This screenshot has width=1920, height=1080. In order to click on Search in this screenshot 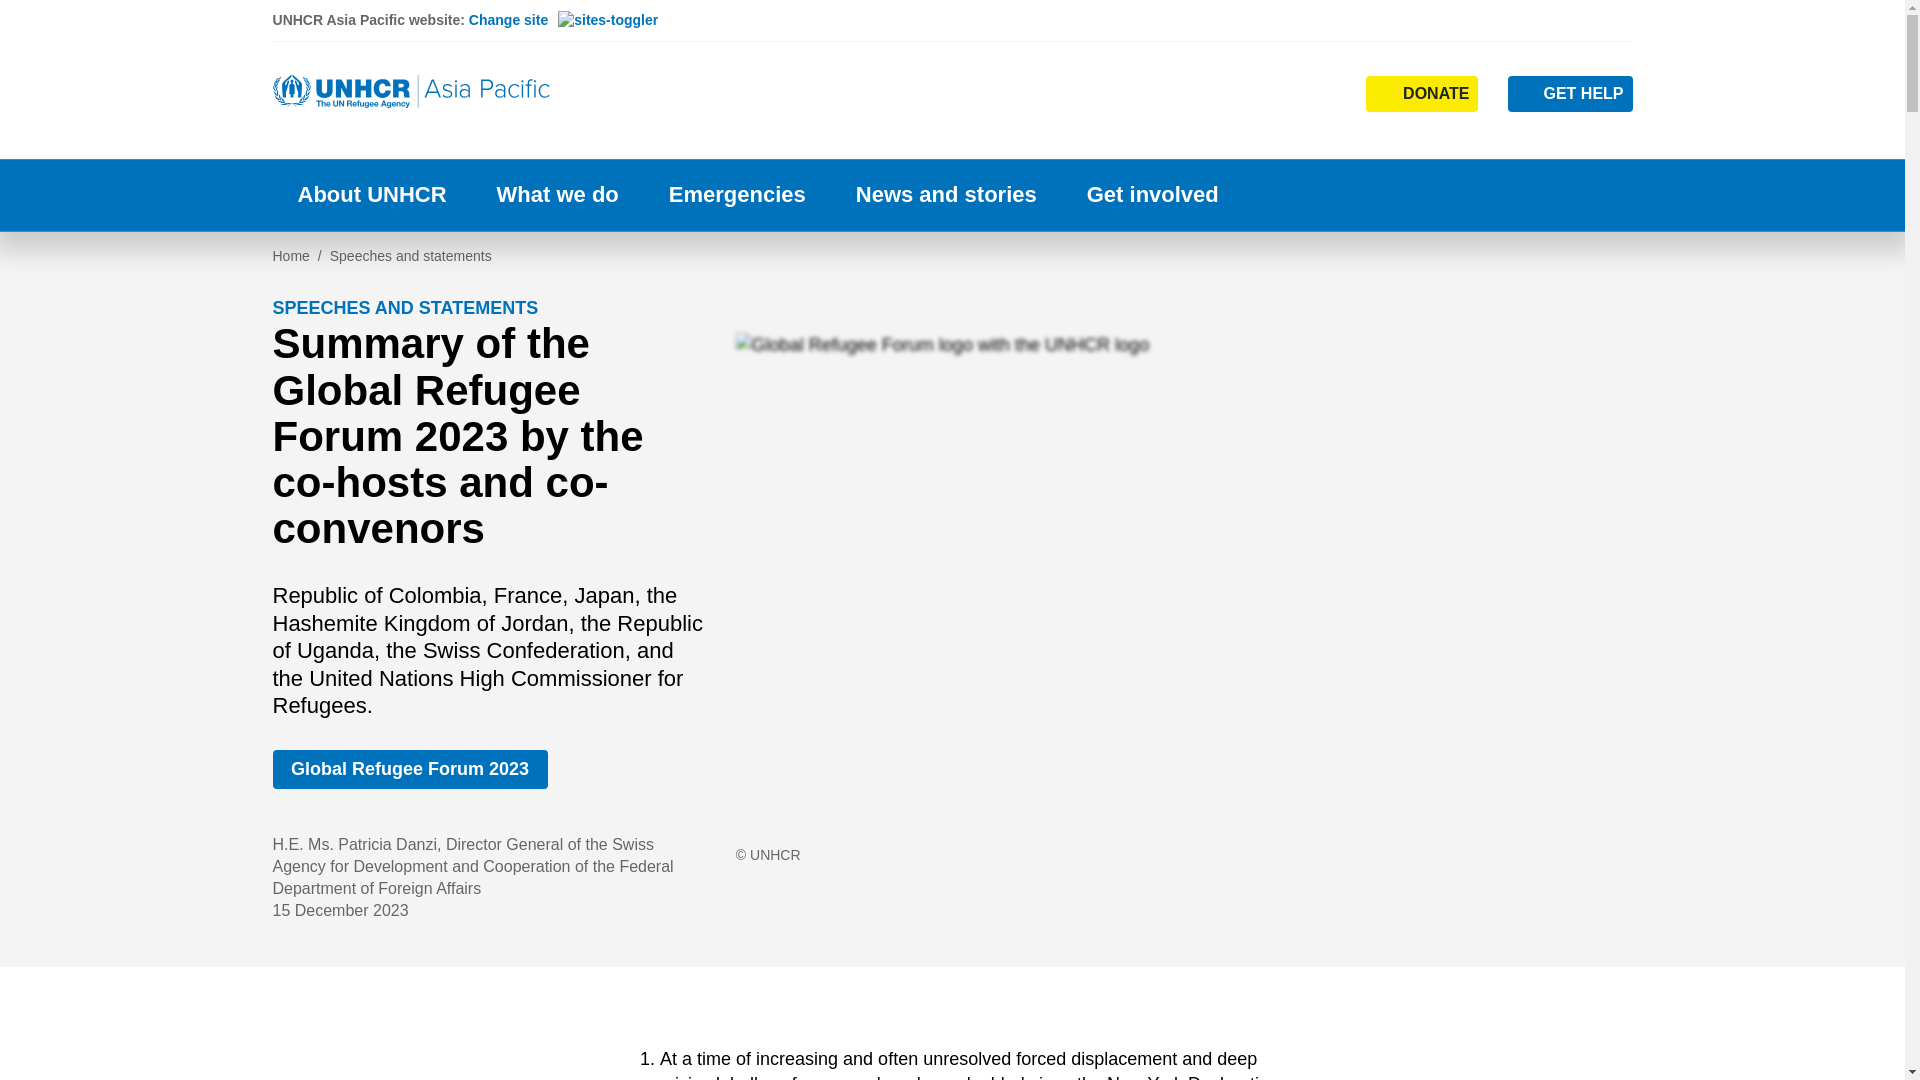, I will do `click(1258, 132)`.